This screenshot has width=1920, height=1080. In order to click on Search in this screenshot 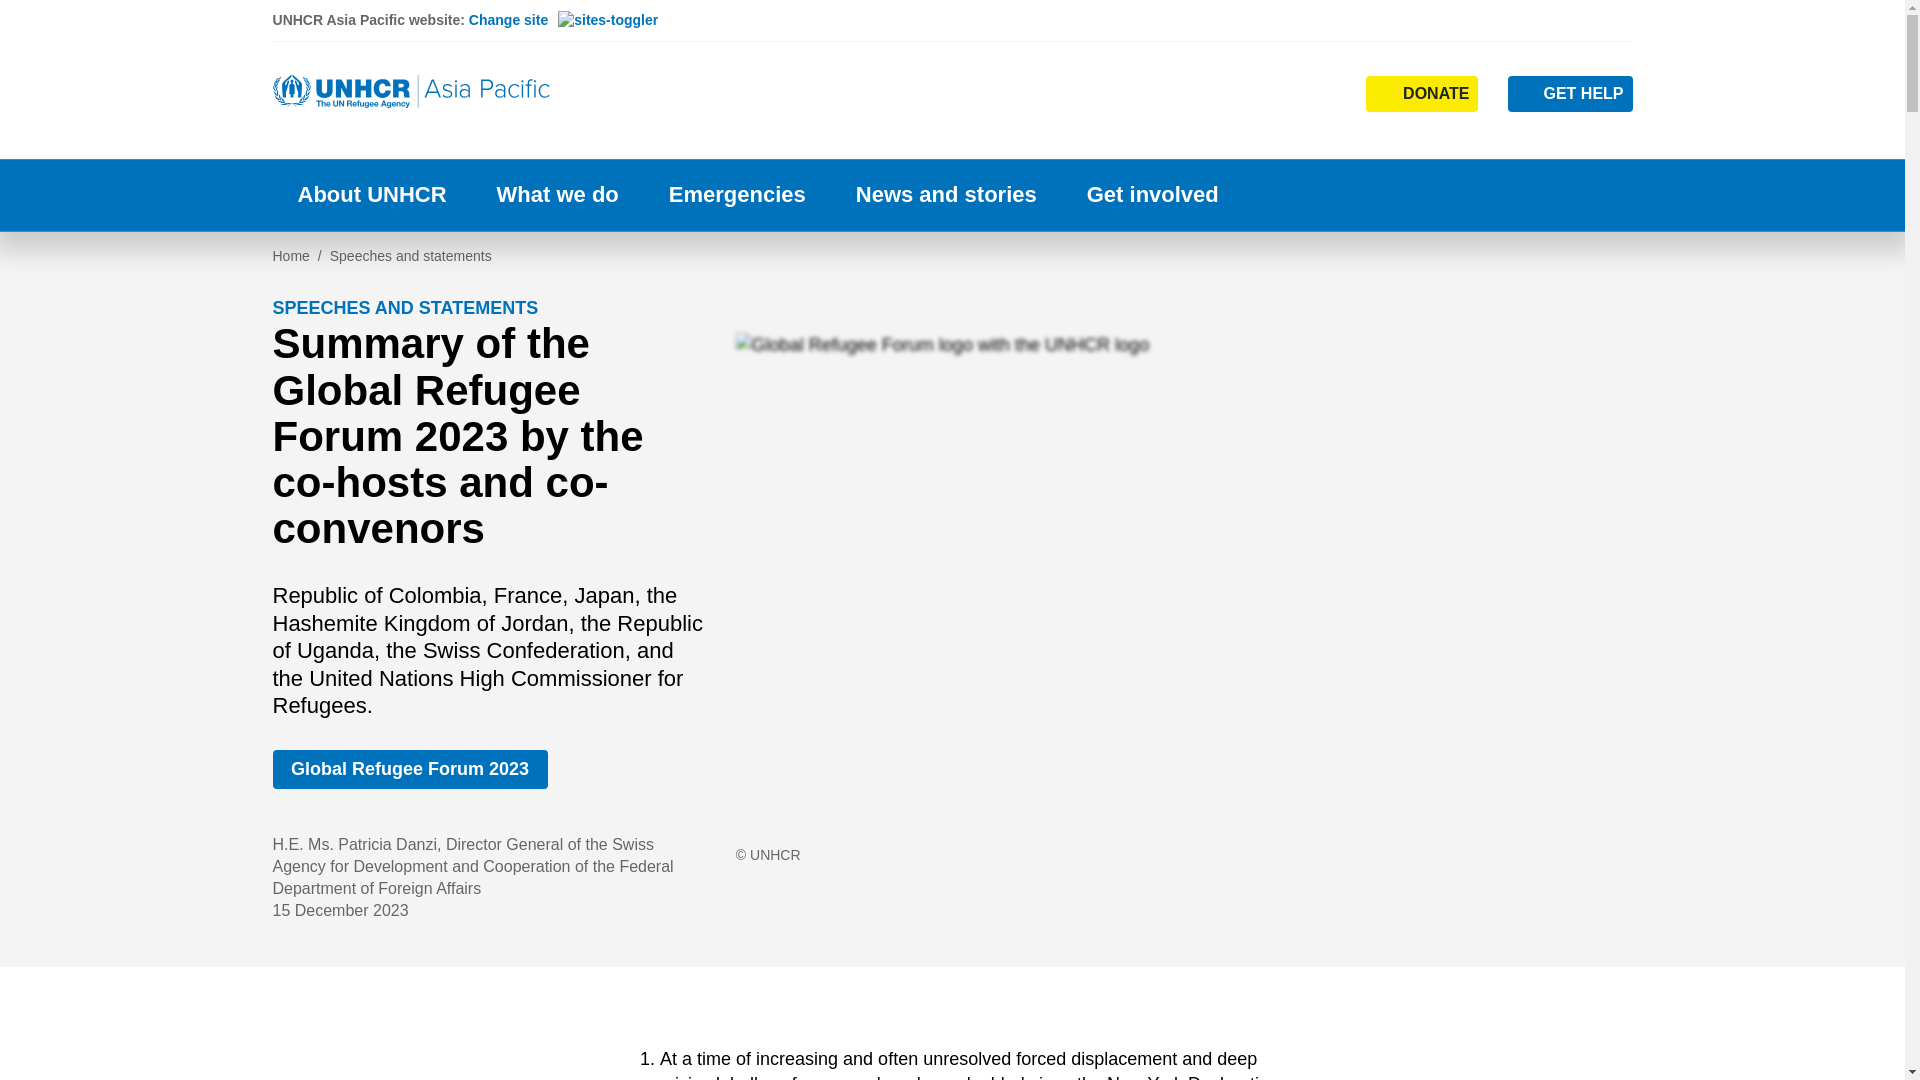, I will do `click(1258, 132)`.